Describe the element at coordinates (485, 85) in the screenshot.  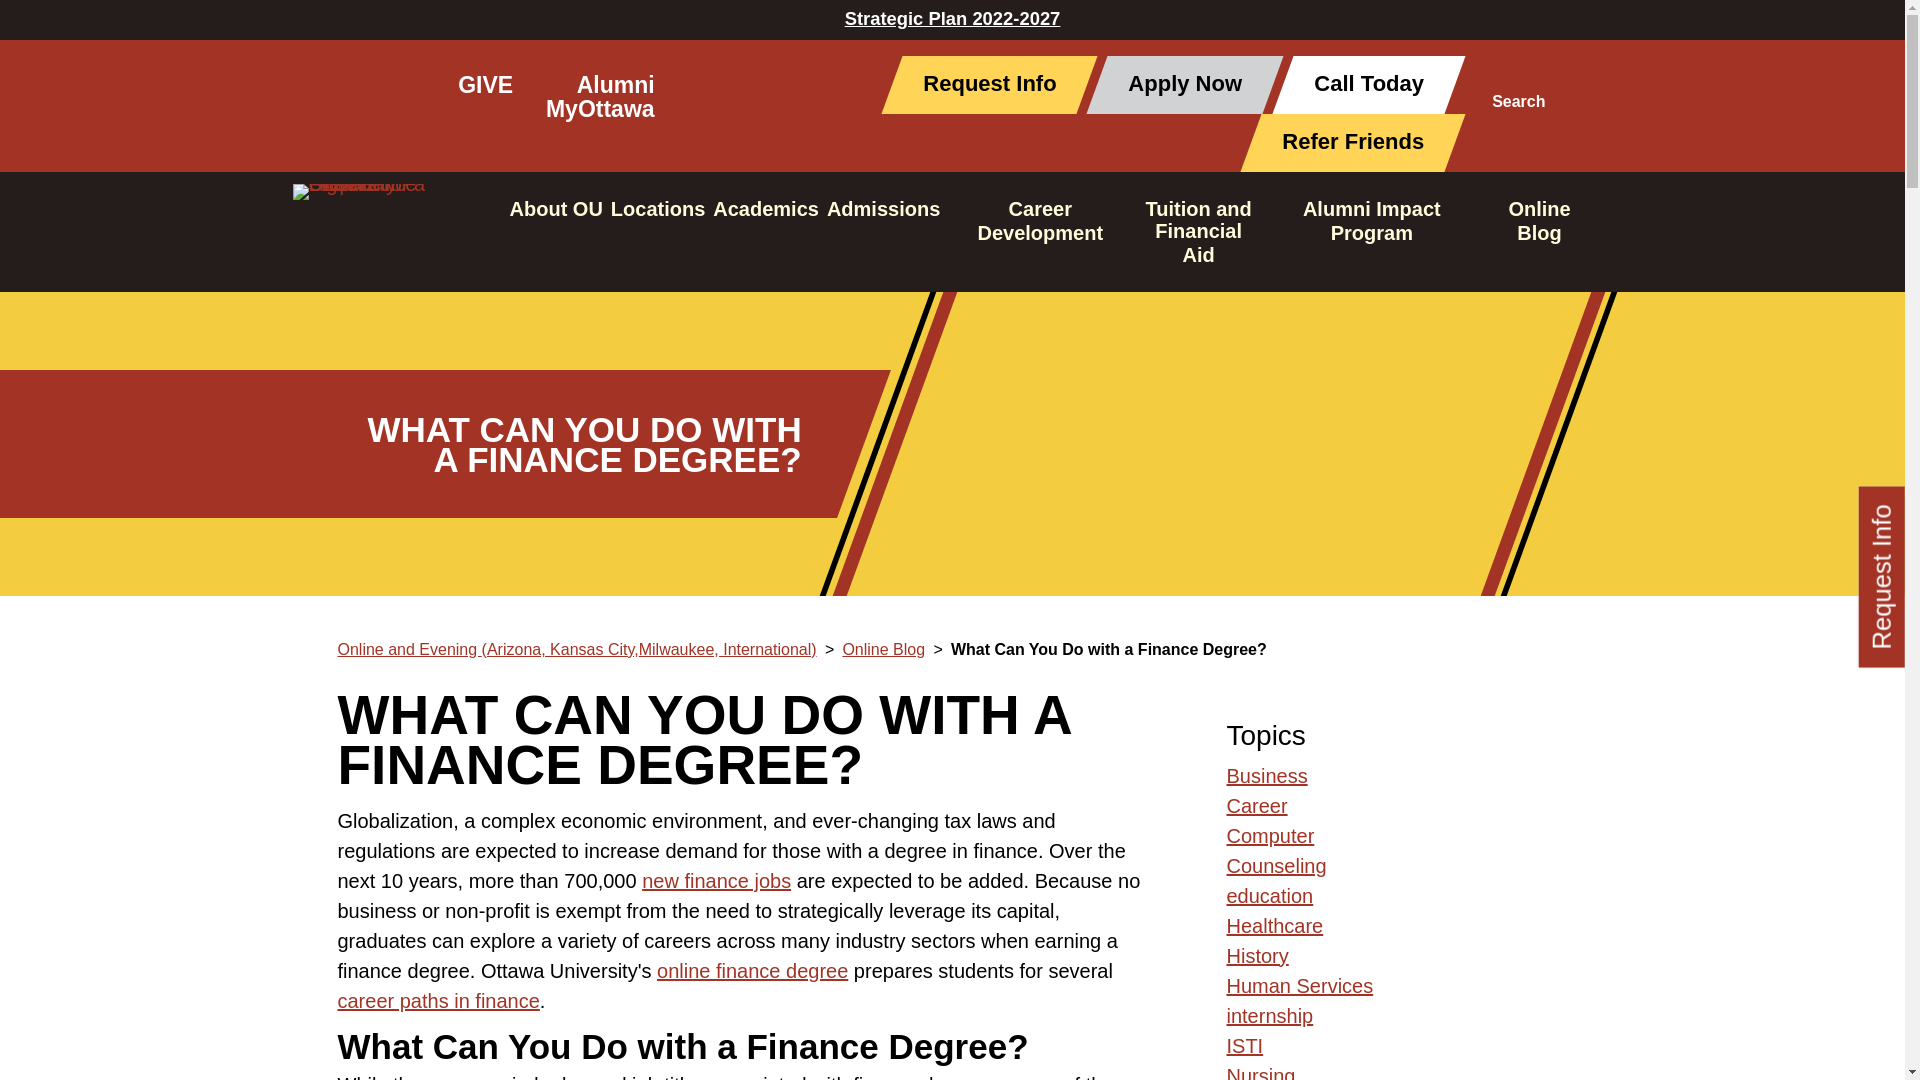
I see `GIVE` at that location.